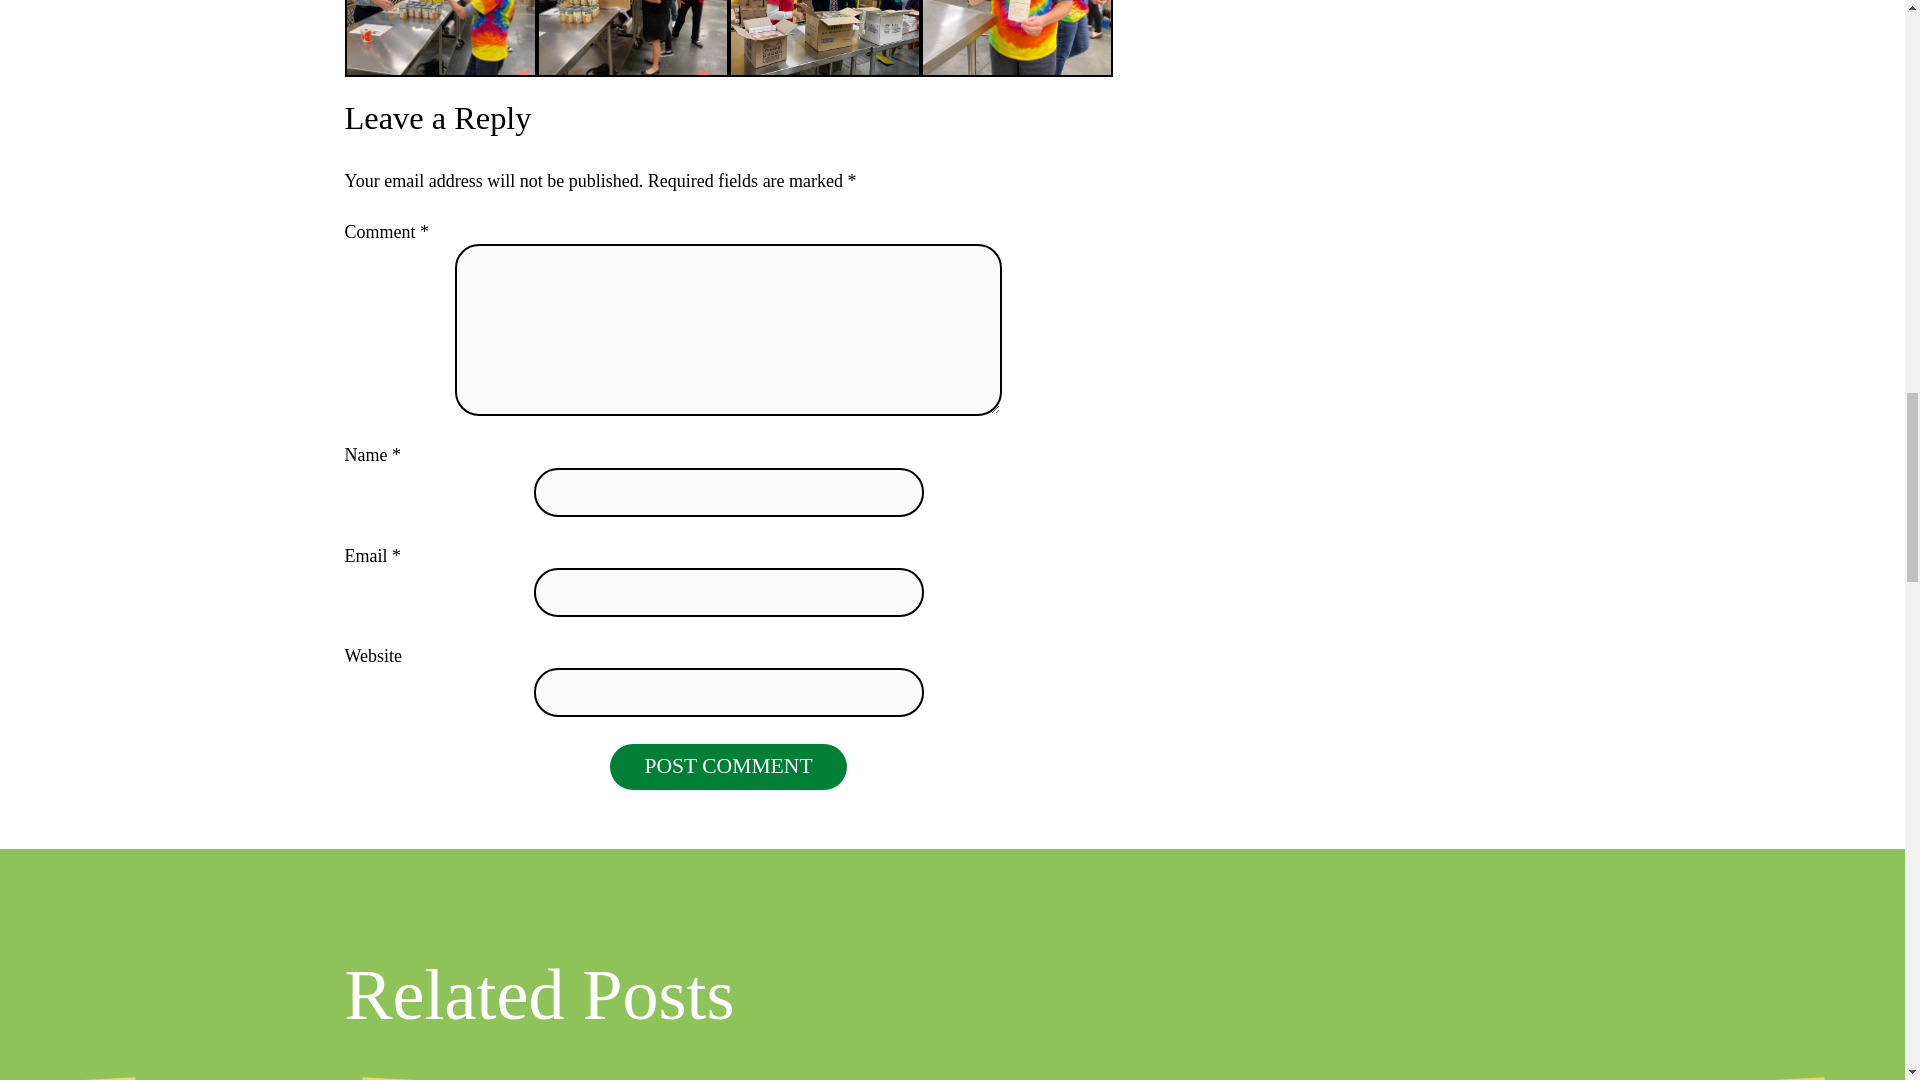 The width and height of the screenshot is (1920, 1080). What do you see at coordinates (728, 766) in the screenshot?
I see `Post Comment` at bounding box center [728, 766].